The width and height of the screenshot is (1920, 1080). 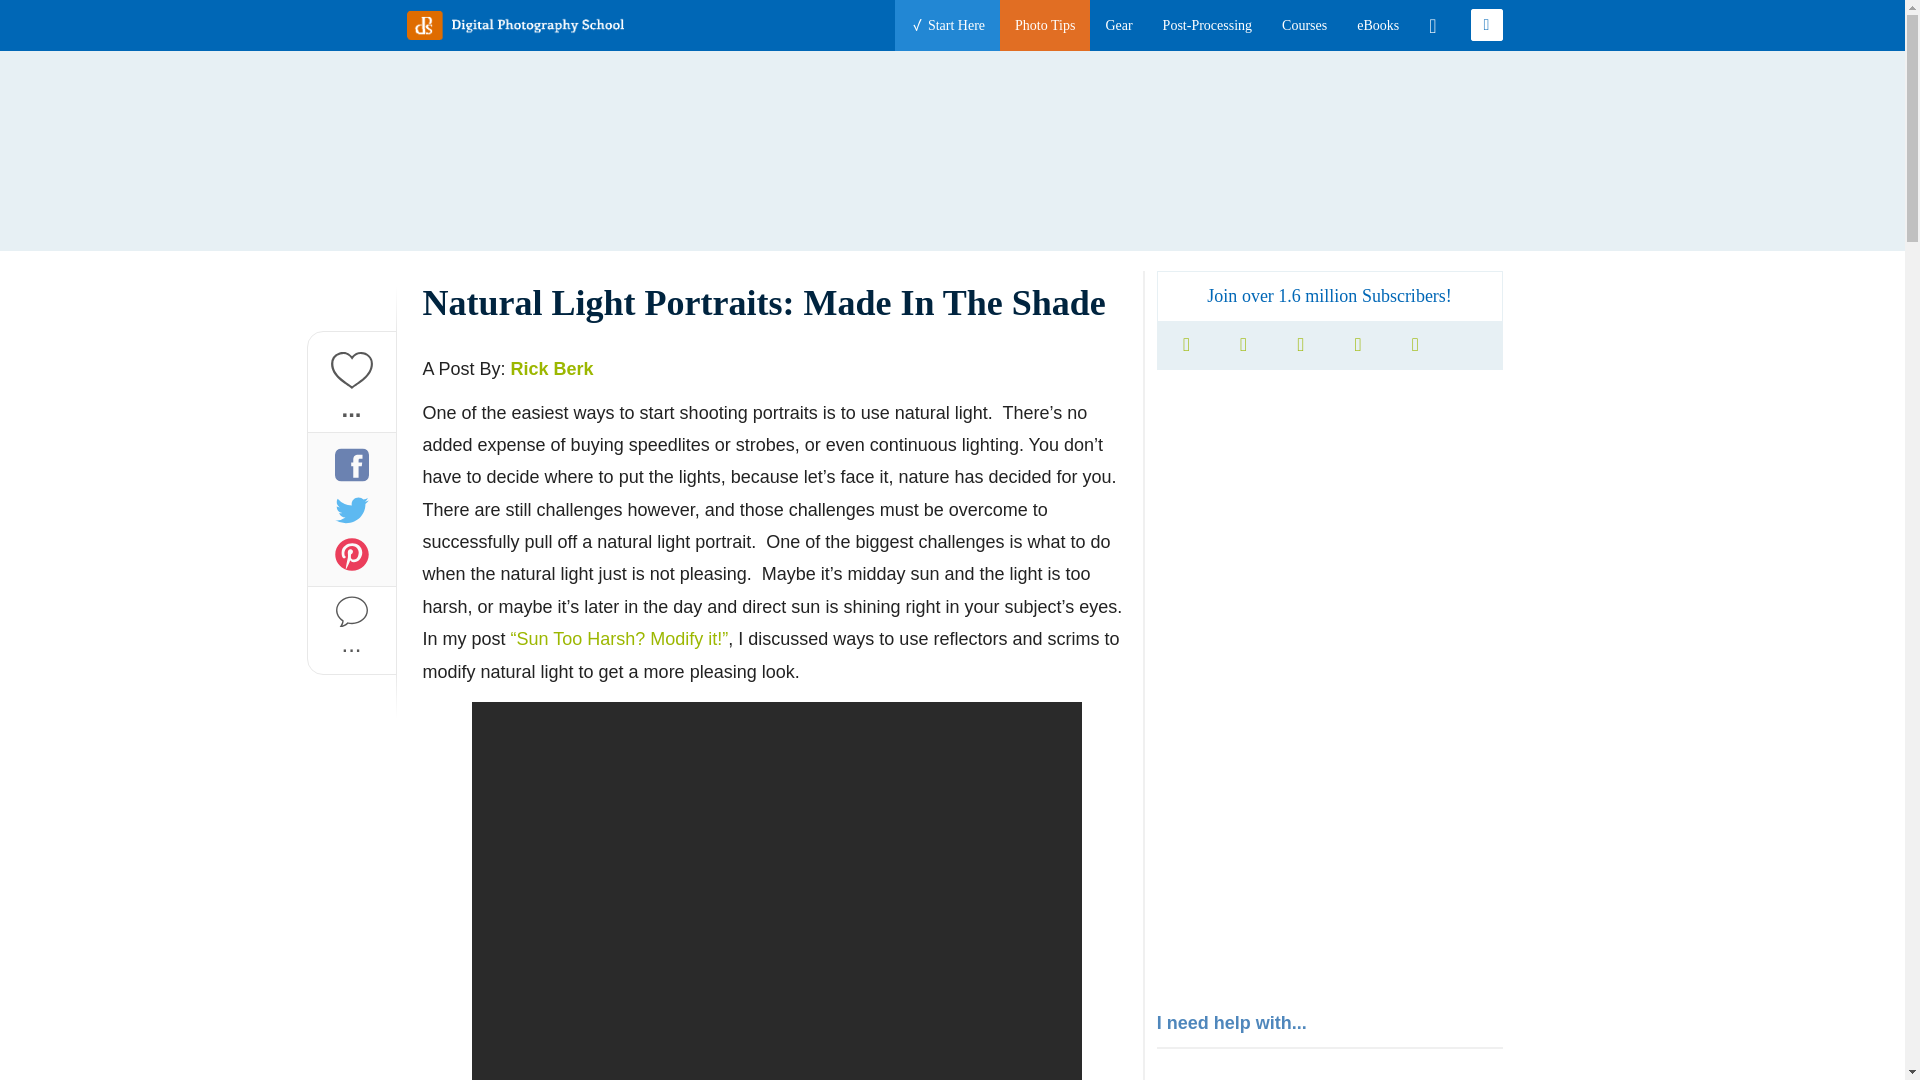 I want to click on Click to share on Facebook, so click(x=351, y=464).